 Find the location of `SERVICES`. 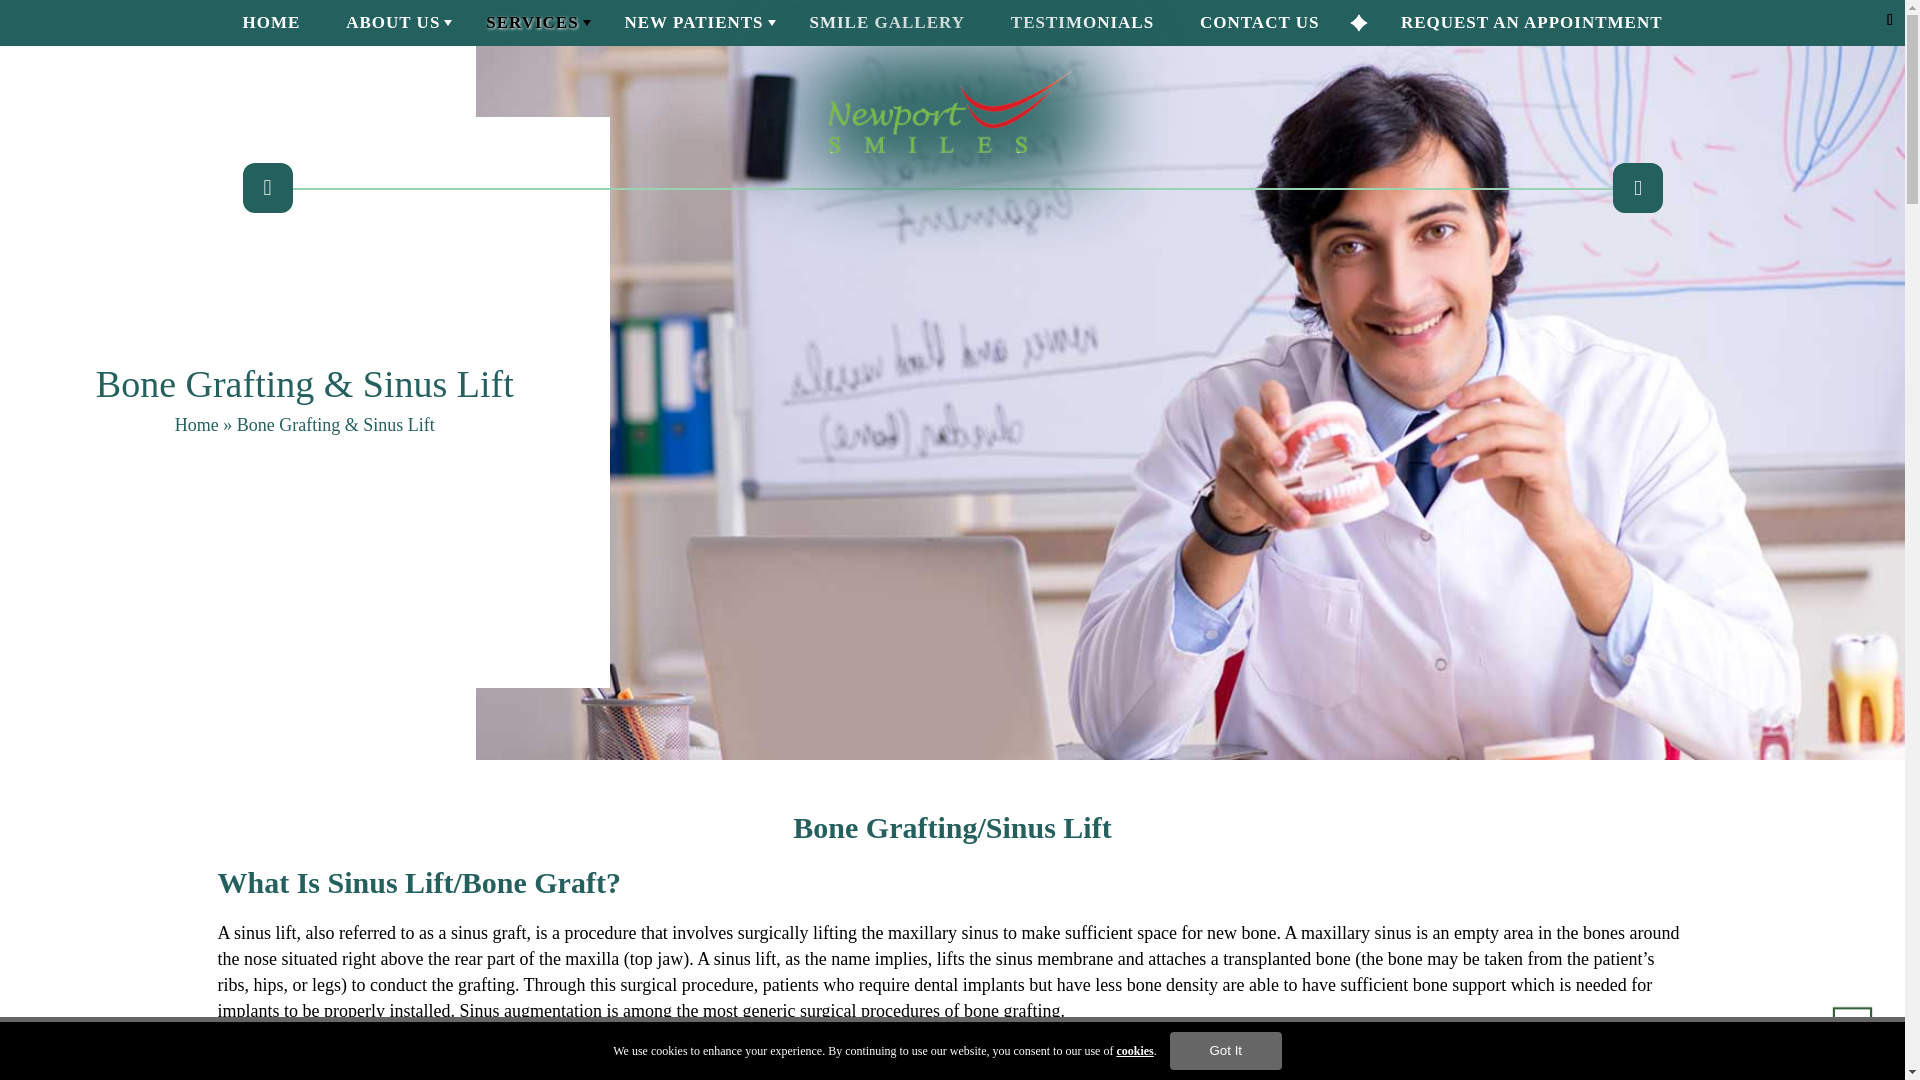

SERVICES is located at coordinates (531, 28).